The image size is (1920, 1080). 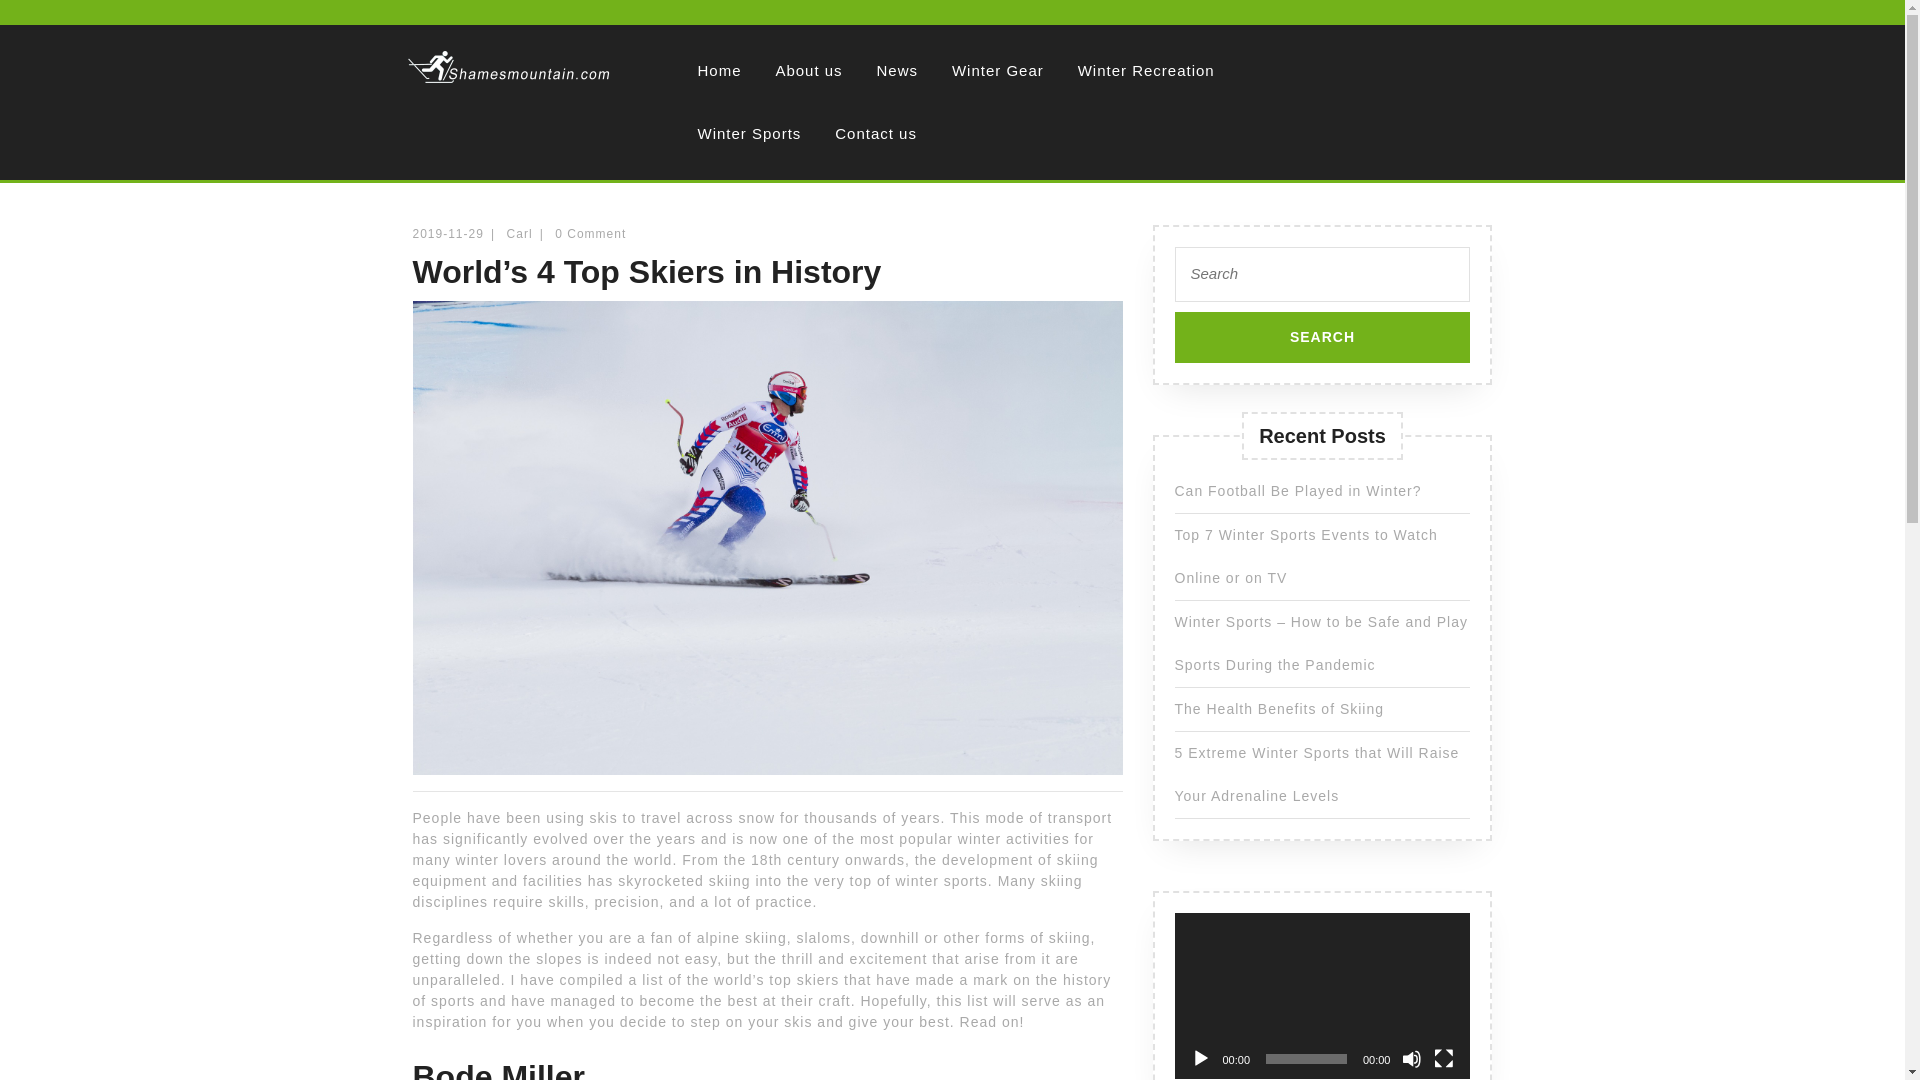 What do you see at coordinates (1444, 1058) in the screenshot?
I see `Fullscreen` at bounding box center [1444, 1058].